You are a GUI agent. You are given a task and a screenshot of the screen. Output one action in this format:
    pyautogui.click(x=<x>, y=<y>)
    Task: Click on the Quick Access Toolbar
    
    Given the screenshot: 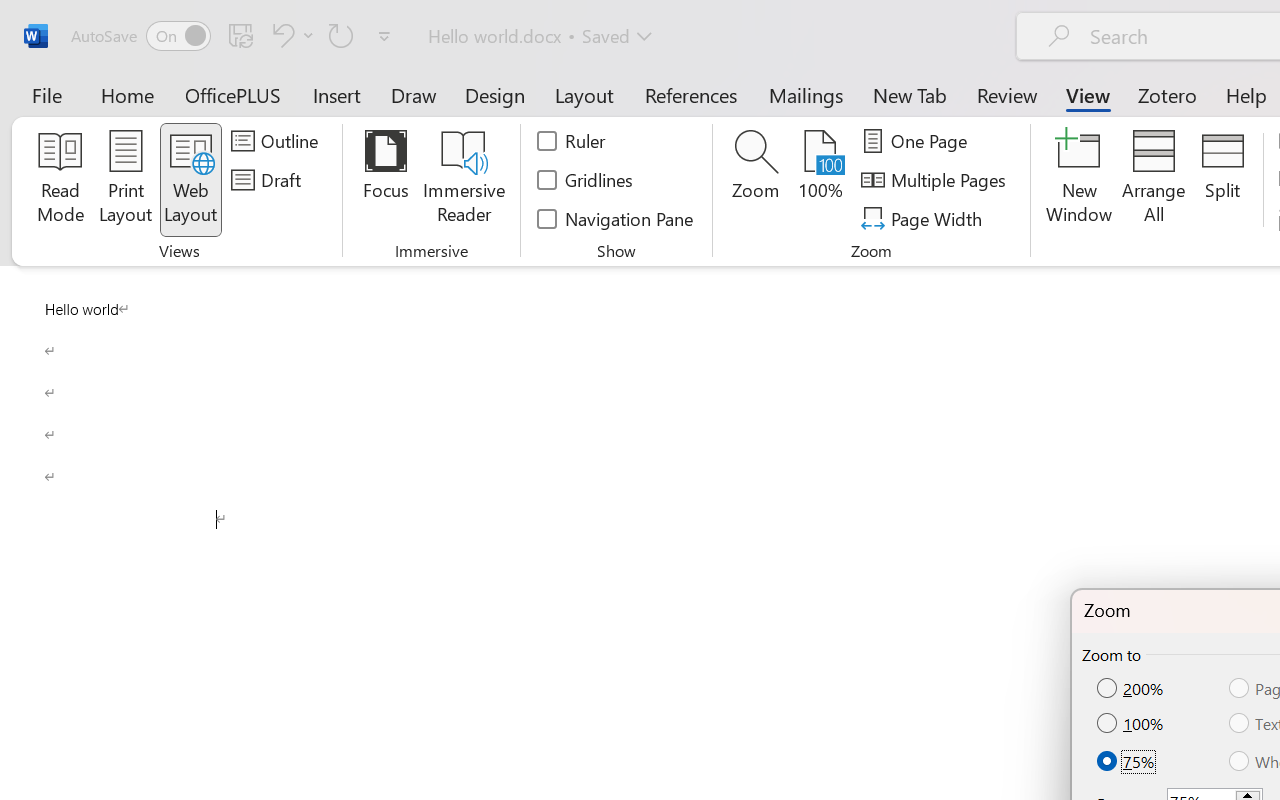 What is the action you would take?
    pyautogui.click(x=234, y=36)
    